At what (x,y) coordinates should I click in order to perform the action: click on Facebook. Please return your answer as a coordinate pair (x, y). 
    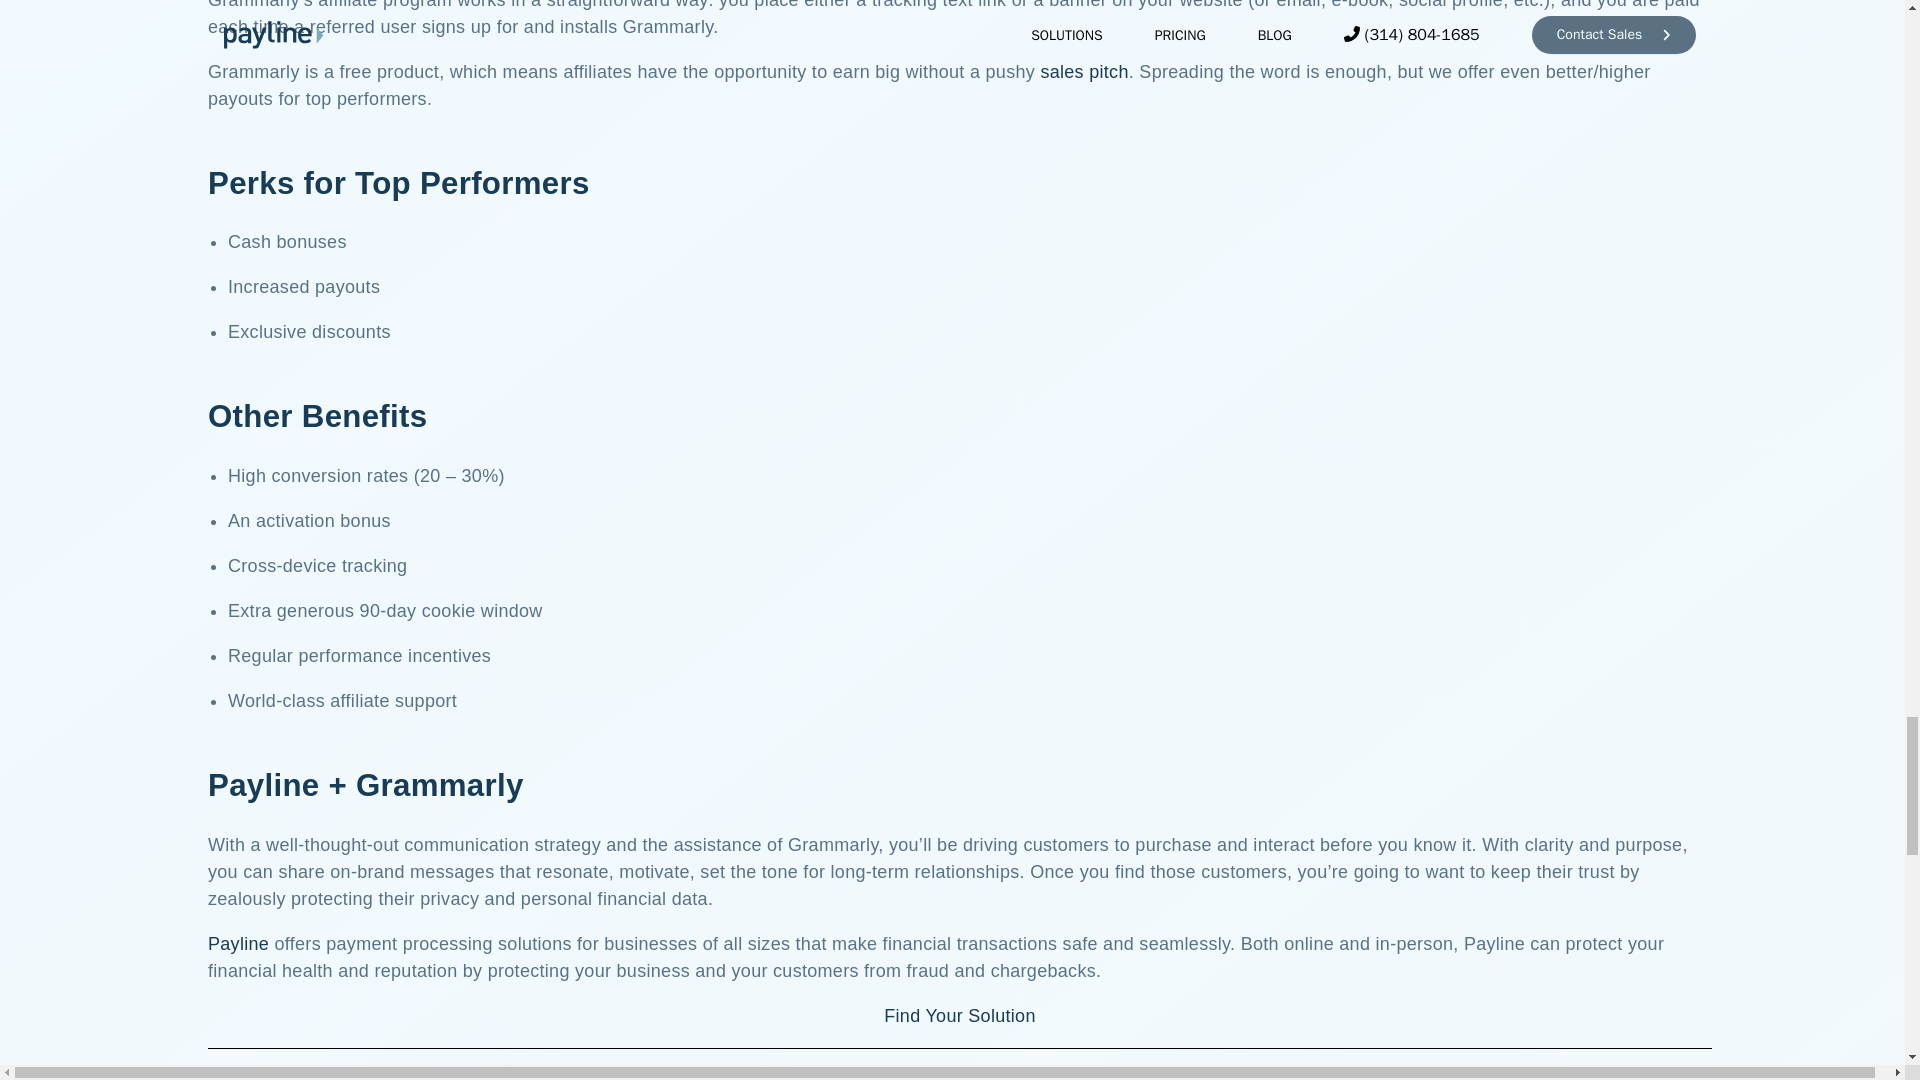
    Looking at the image, I should click on (922, 1075).